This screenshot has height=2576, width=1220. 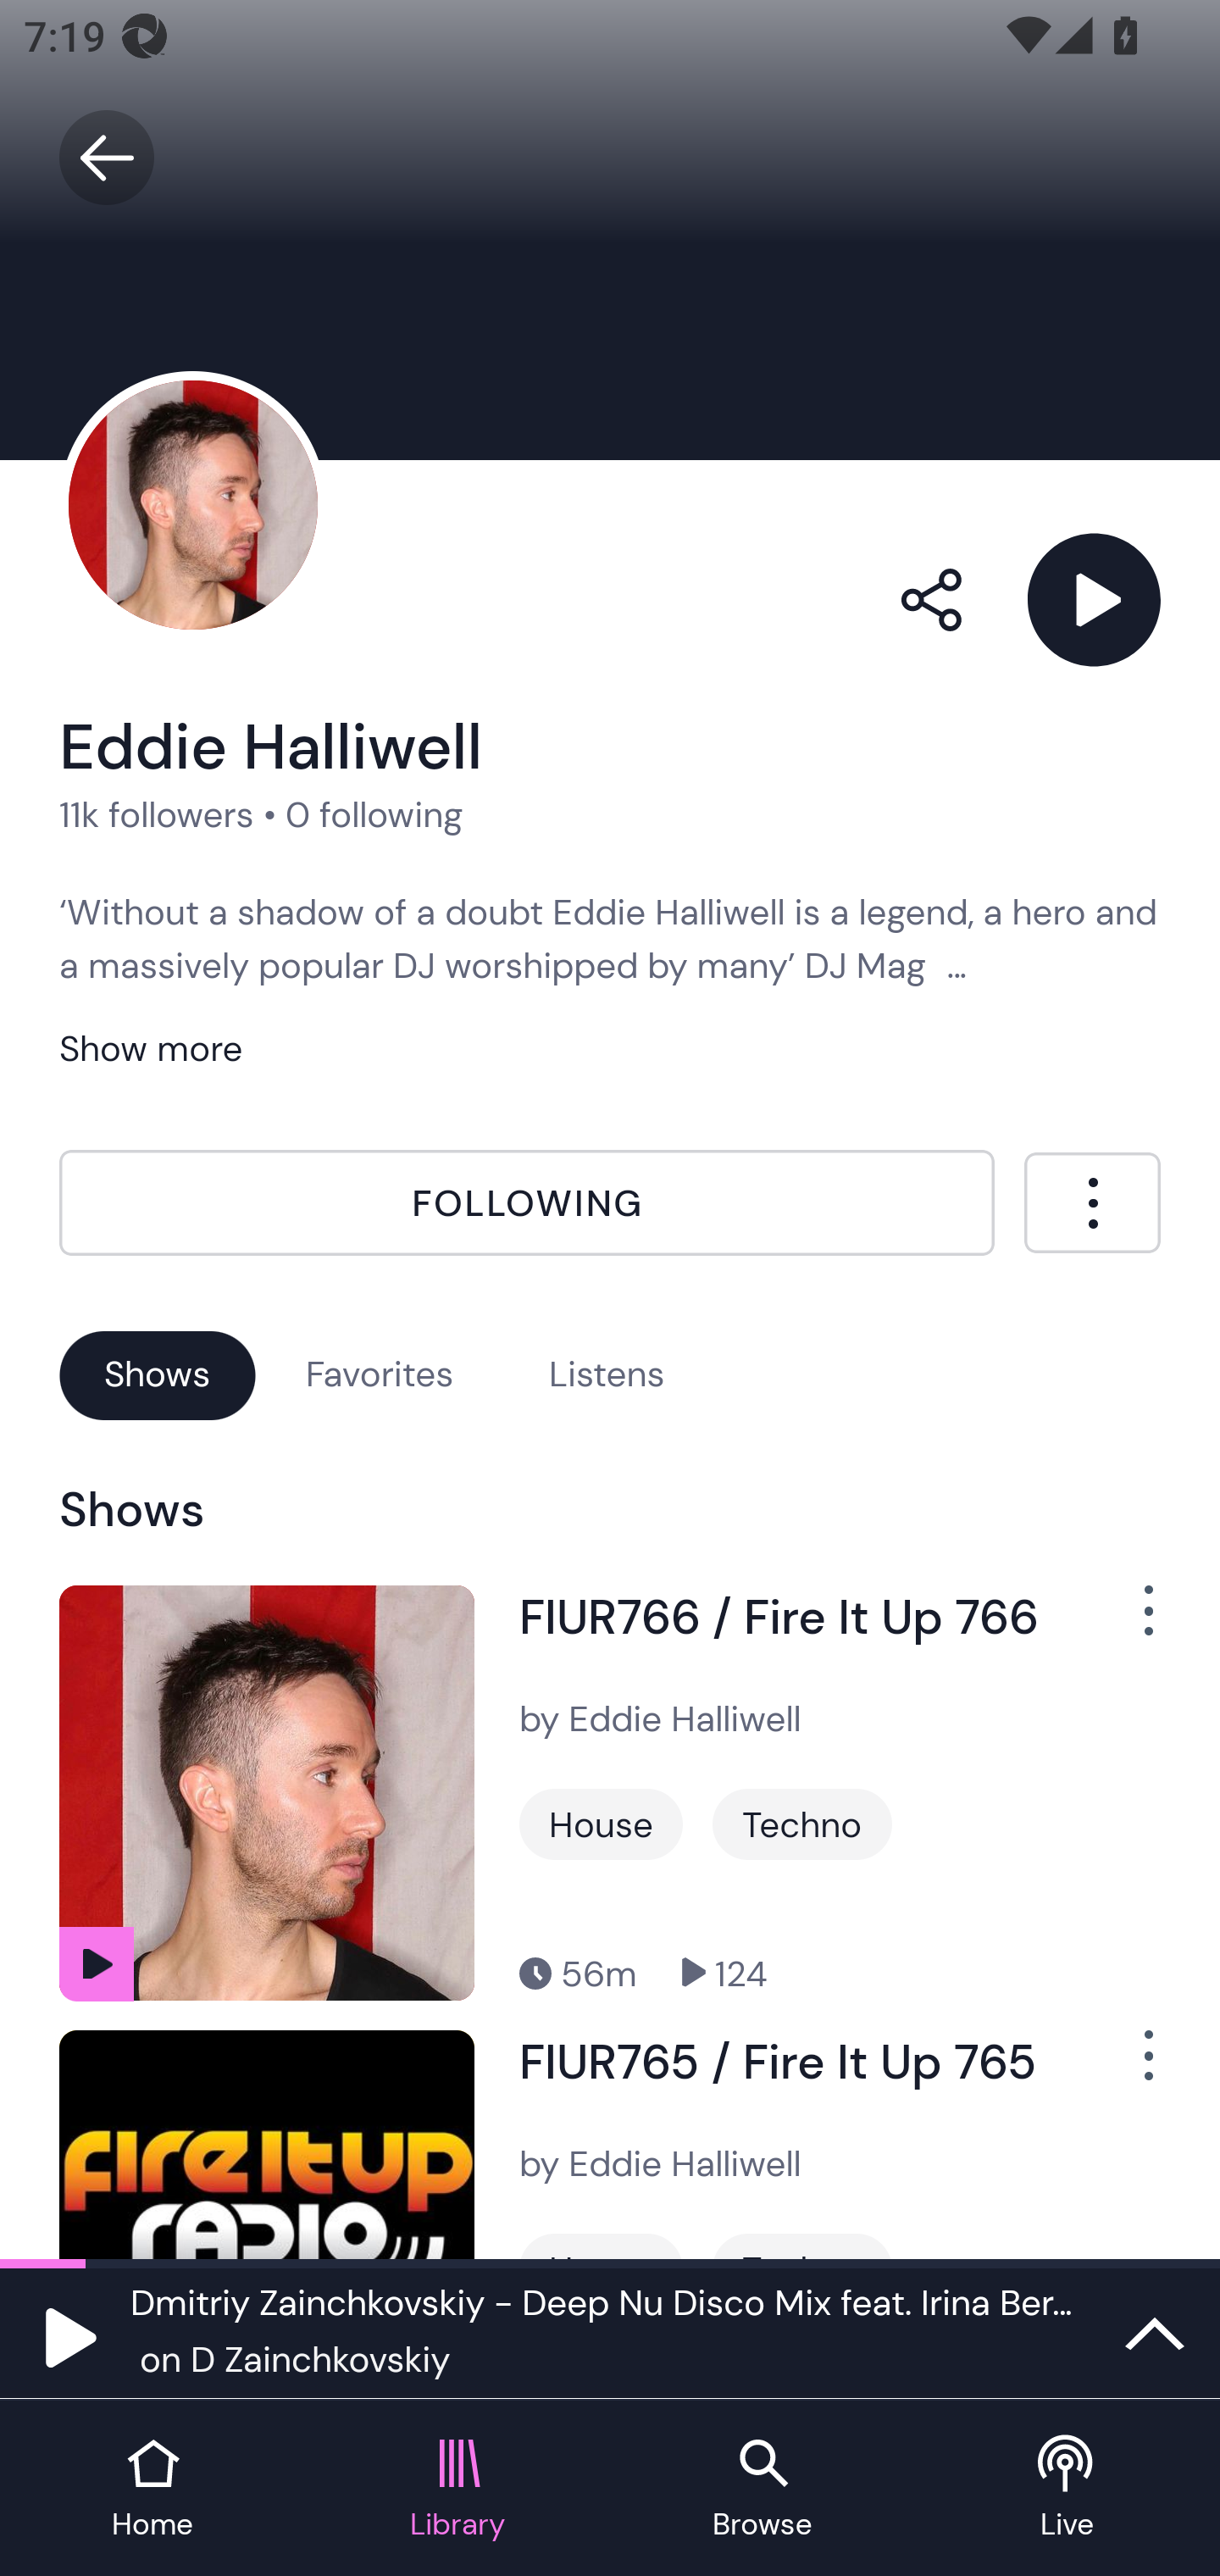 What do you see at coordinates (1067, 2490) in the screenshot?
I see `Live tab Live` at bounding box center [1067, 2490].